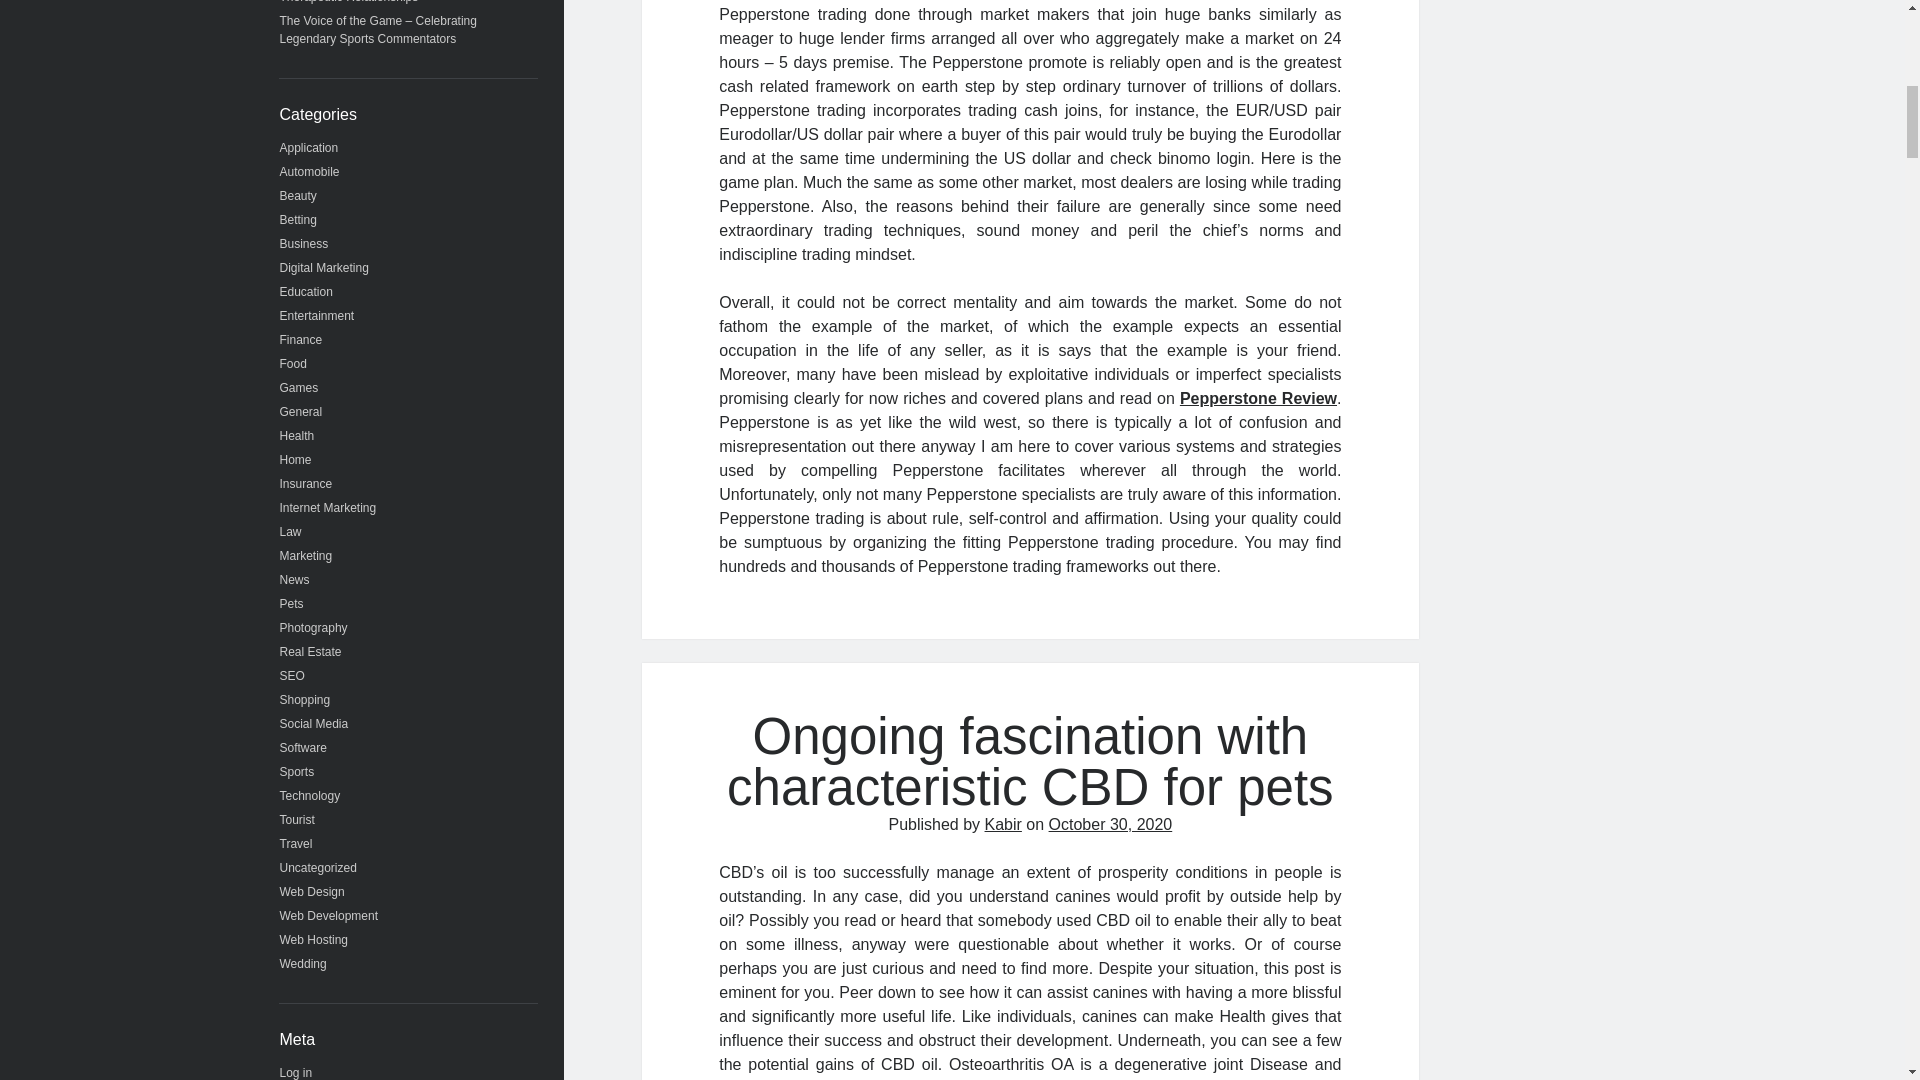 The width and height of the screenshot is (1920, 1080). Describe the element at coordinates (306, 292) in the screenshot. I see `Education` at that location.